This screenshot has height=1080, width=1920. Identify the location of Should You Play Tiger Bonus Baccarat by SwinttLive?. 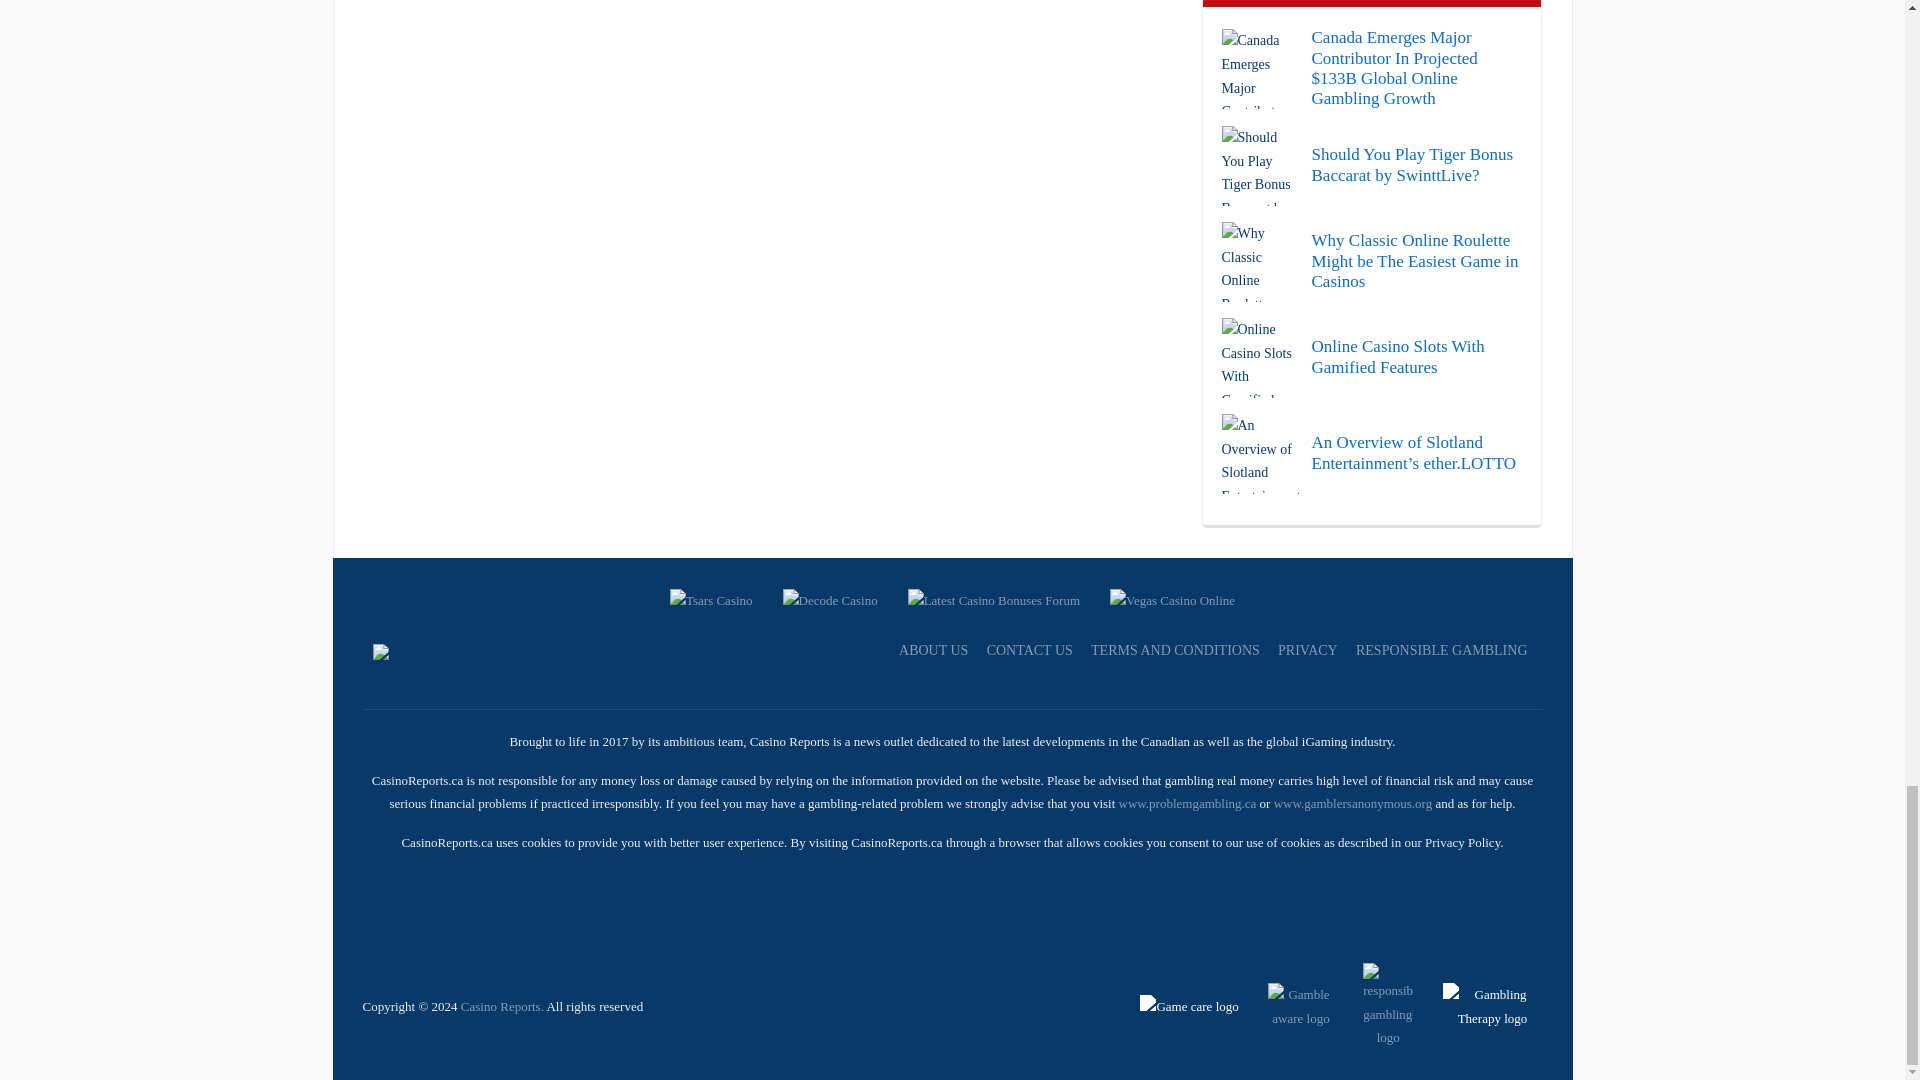
(1372, 166).